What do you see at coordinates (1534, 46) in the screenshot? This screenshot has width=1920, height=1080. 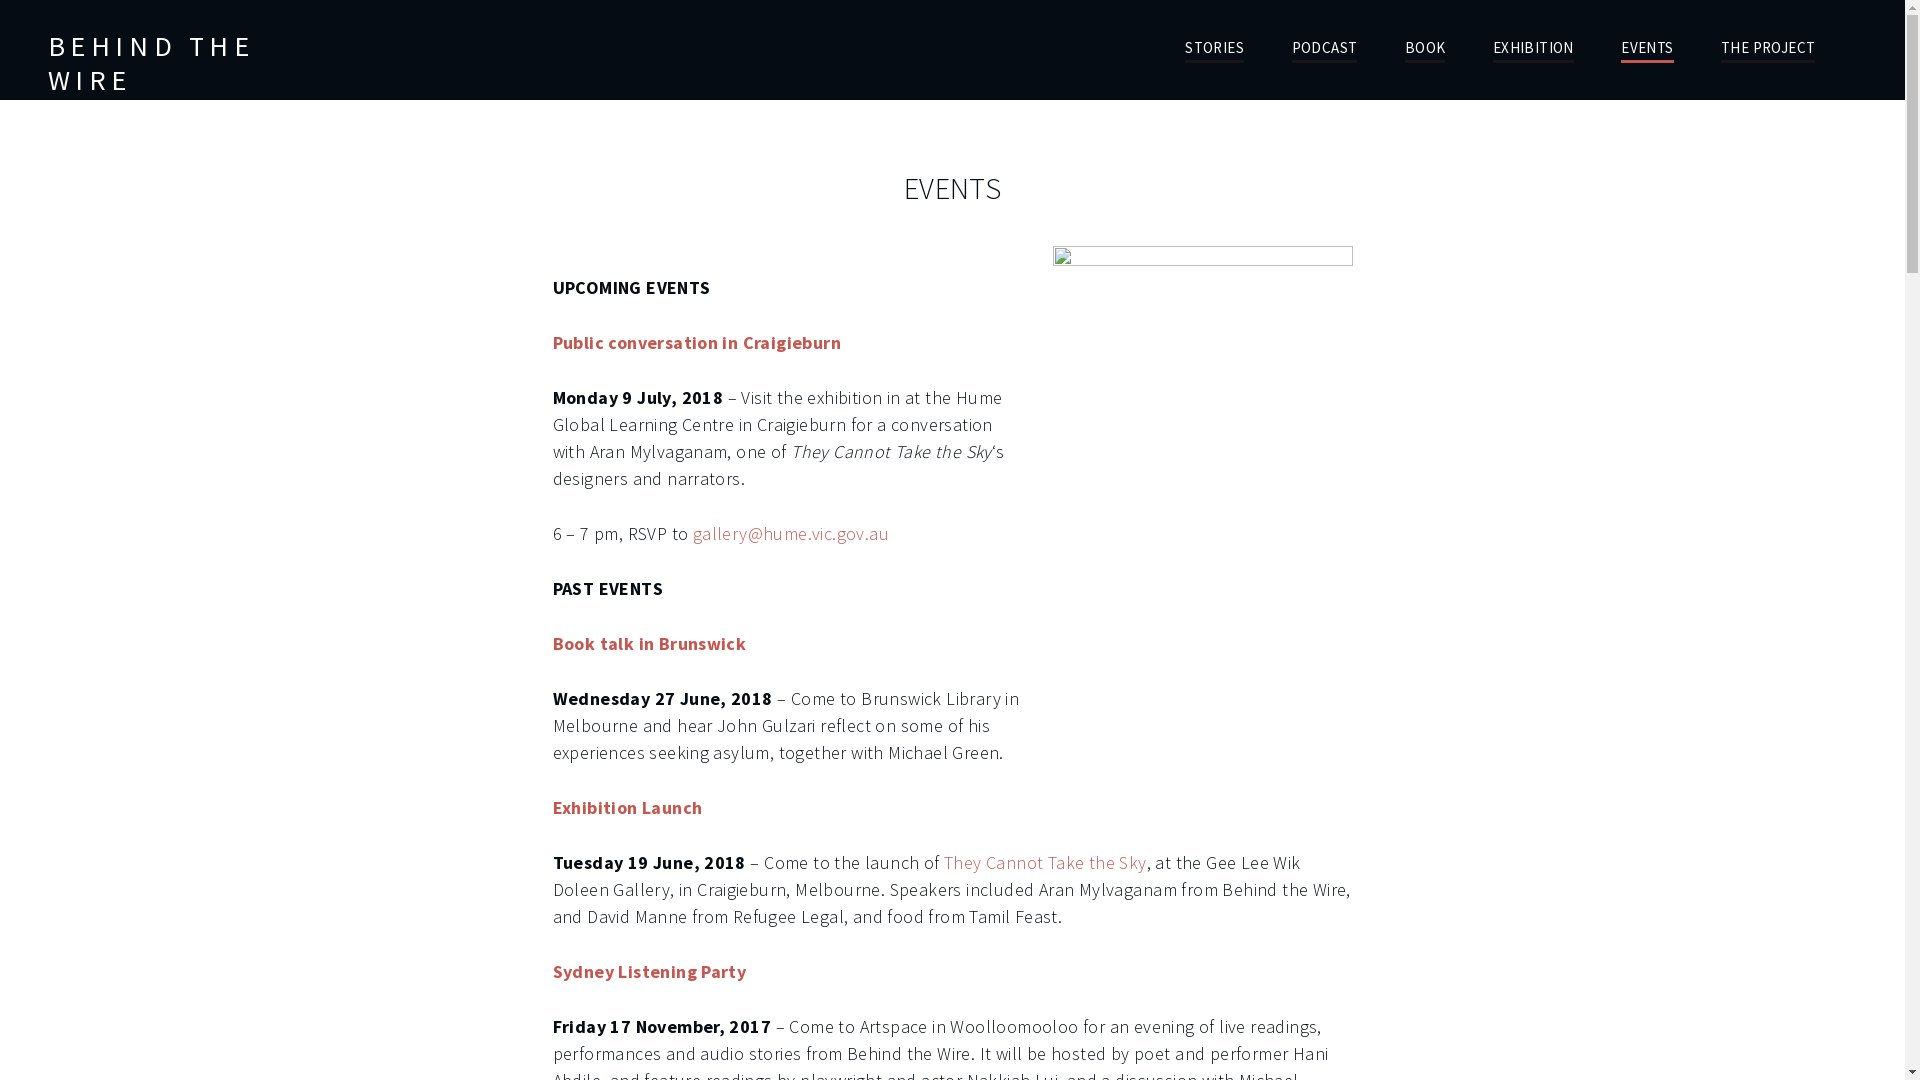 I see `EXHIBITION` at bounding box center [1534, 46].